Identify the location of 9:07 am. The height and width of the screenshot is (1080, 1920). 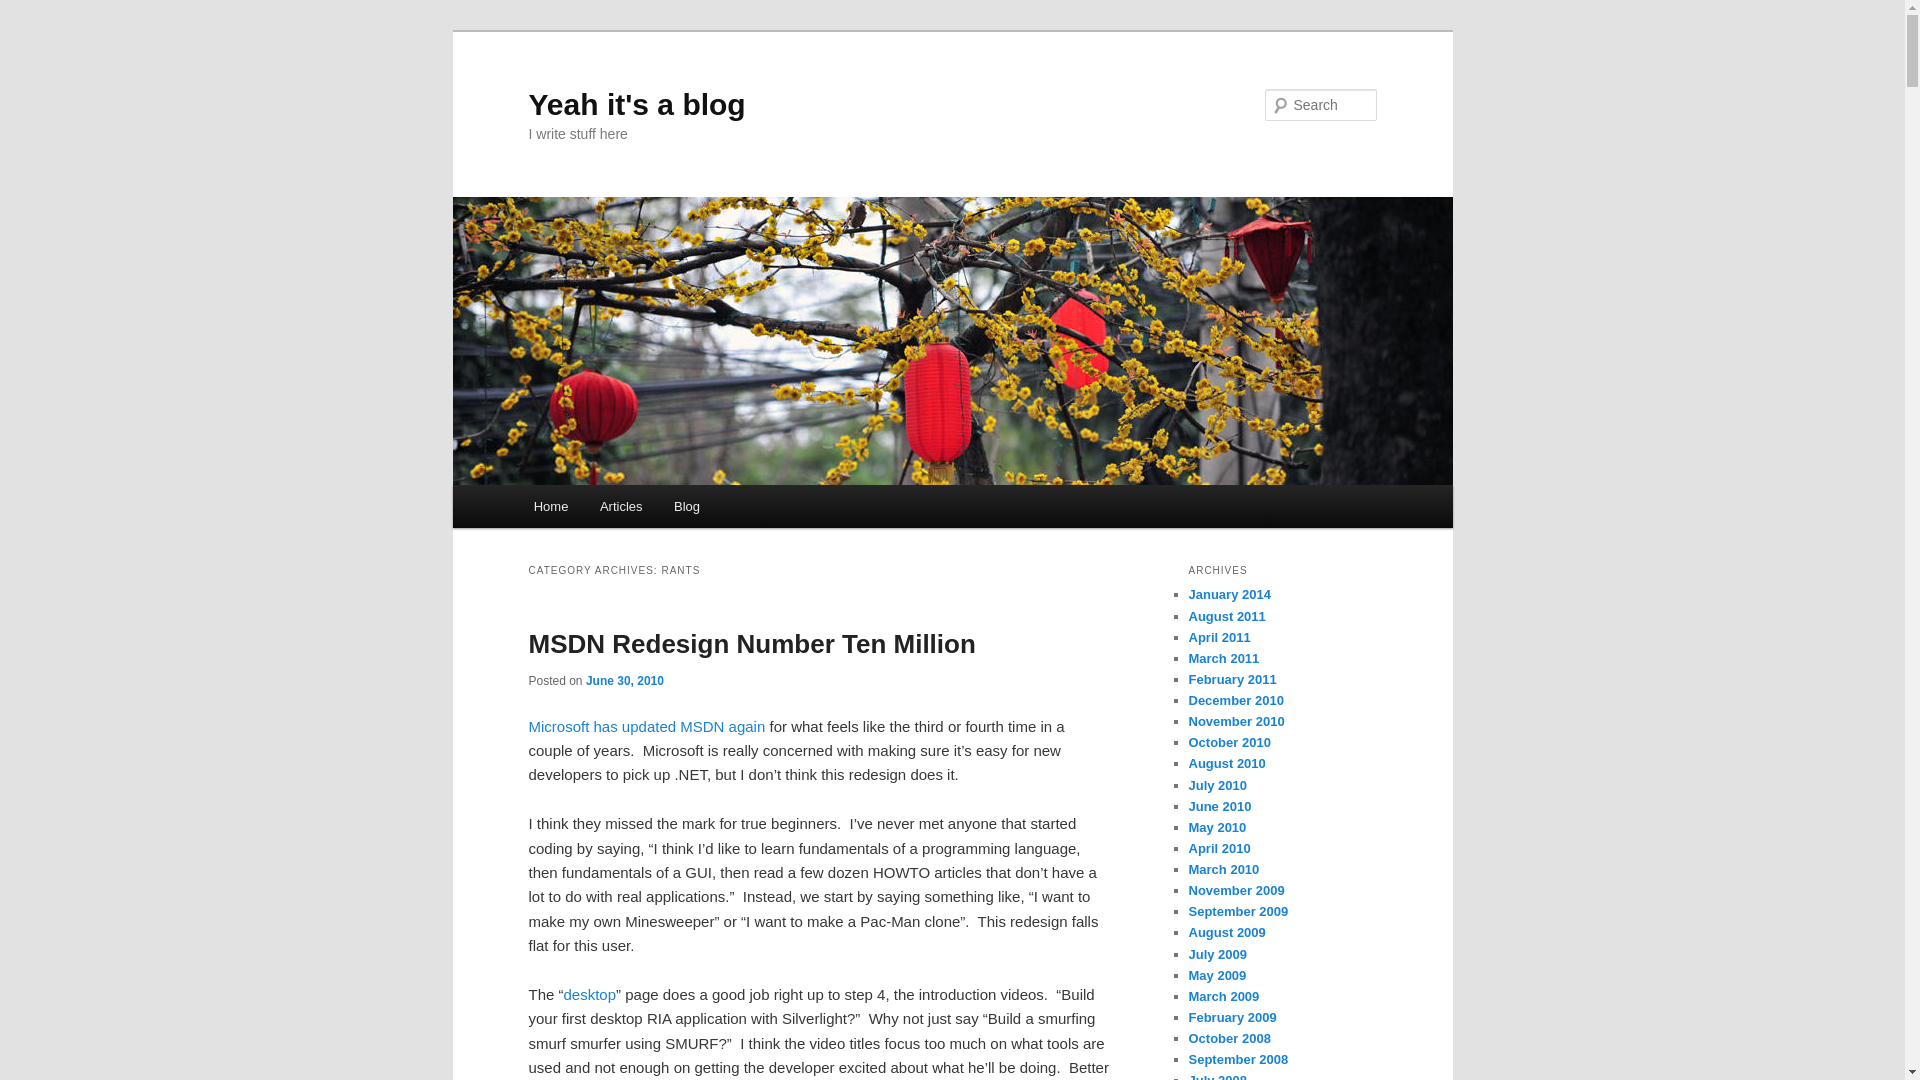
(624, 680).